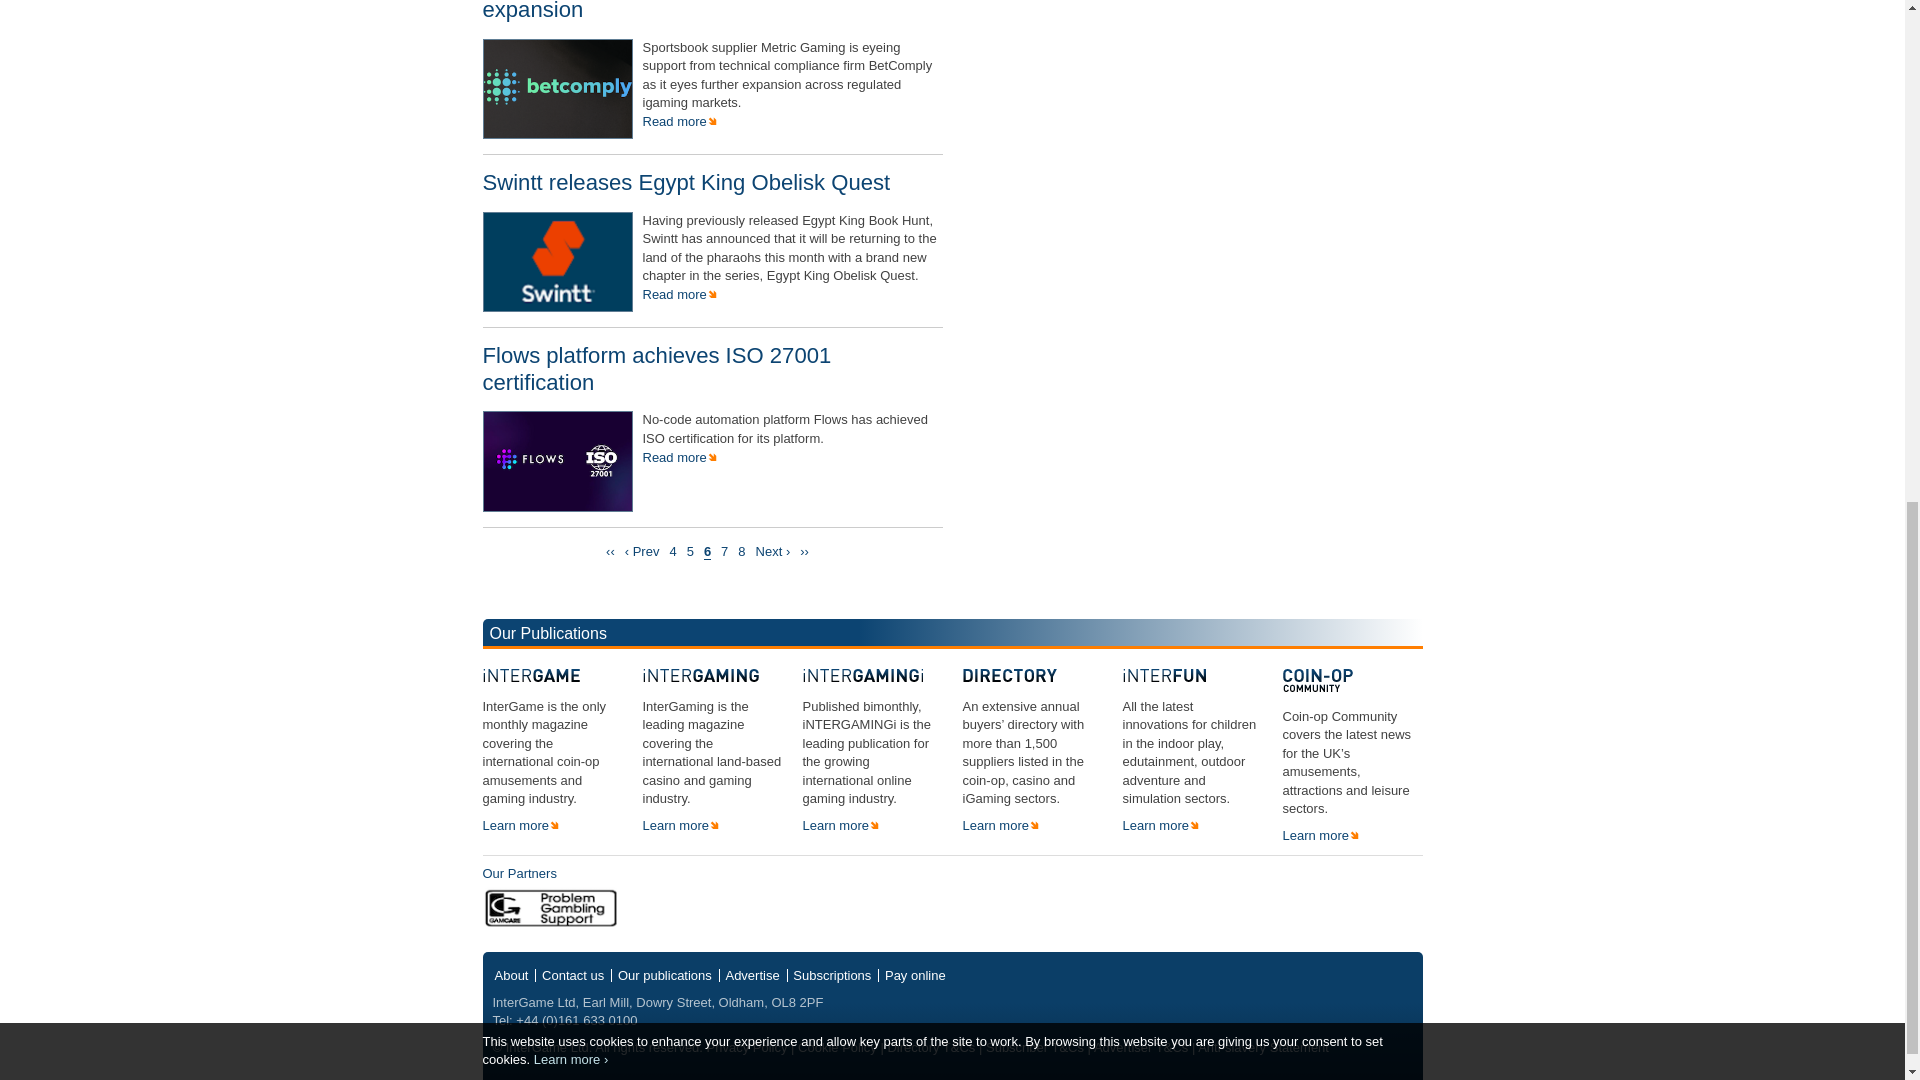 This screenshot has width=1920, height=1080. I want to click on Advertise, so click(752, 974).